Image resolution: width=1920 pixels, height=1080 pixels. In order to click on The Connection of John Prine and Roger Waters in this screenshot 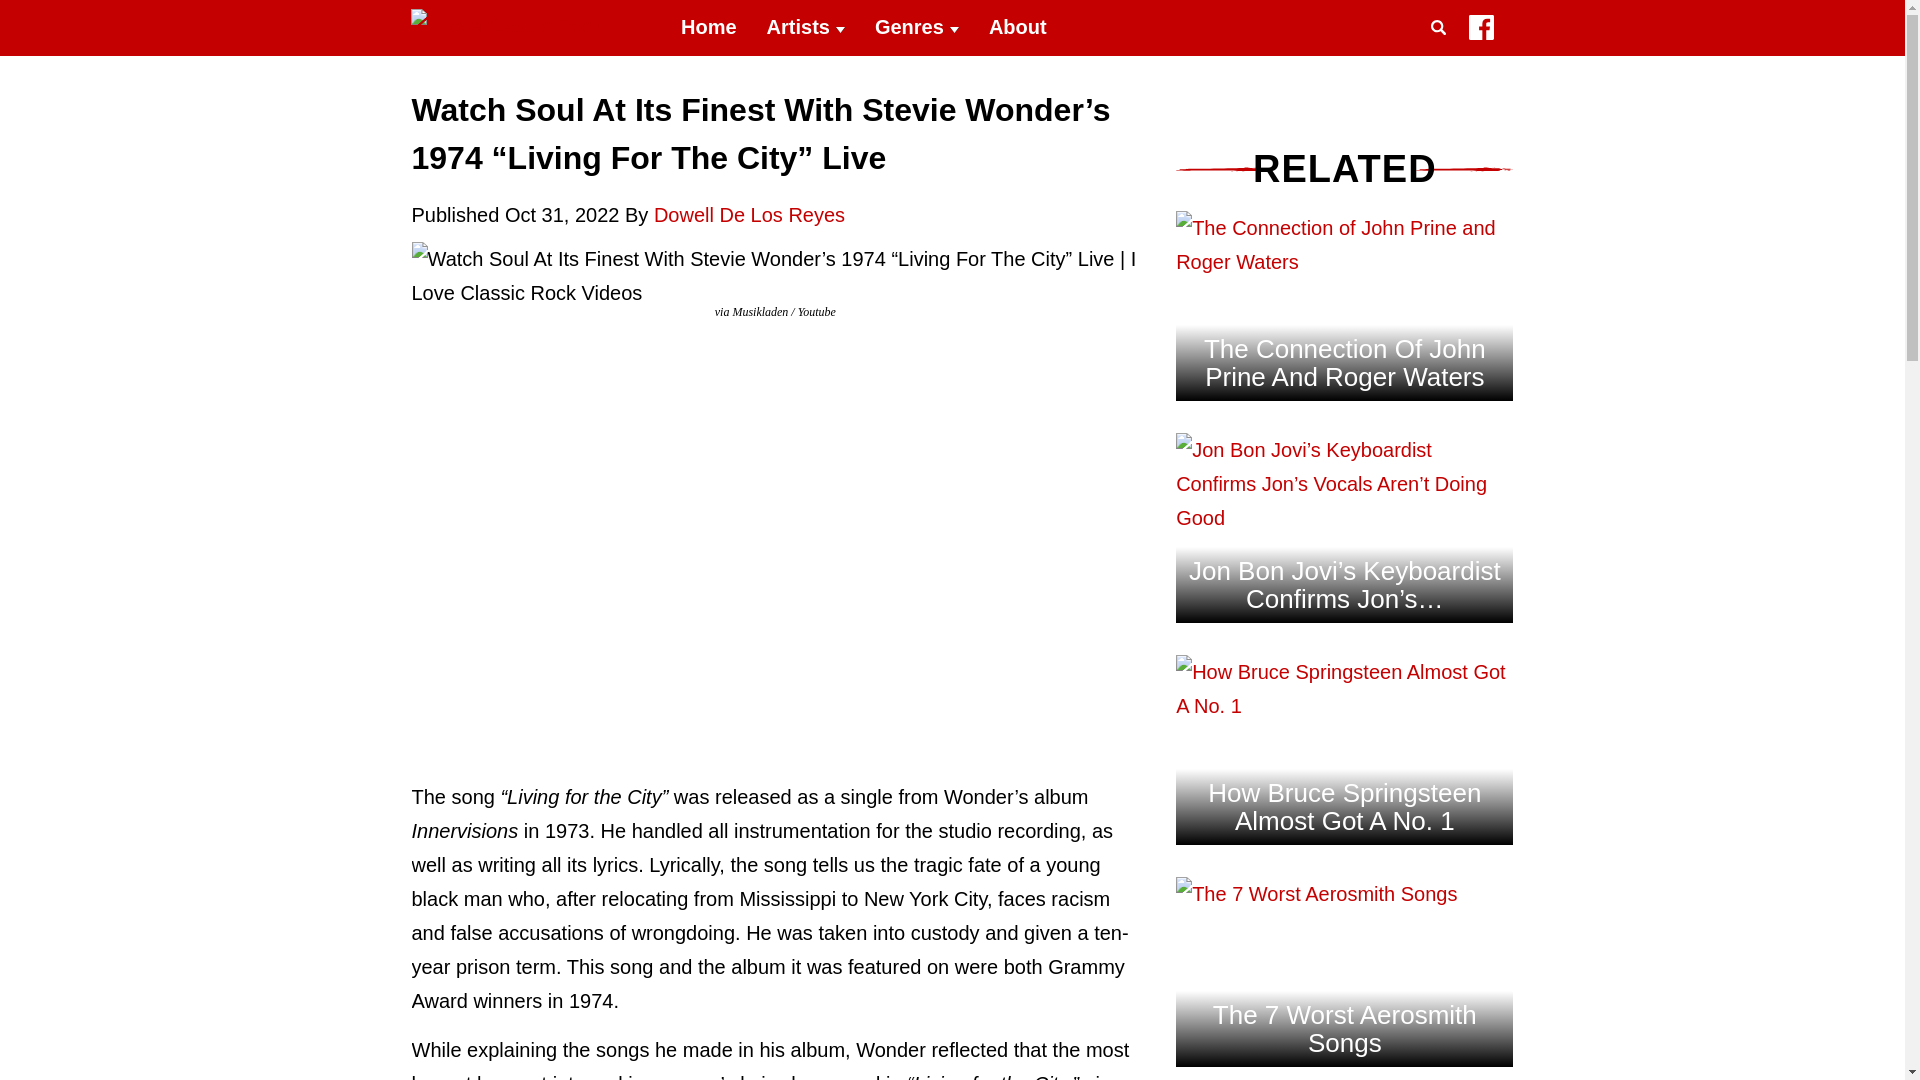, I will do `click(1344, 244)`.